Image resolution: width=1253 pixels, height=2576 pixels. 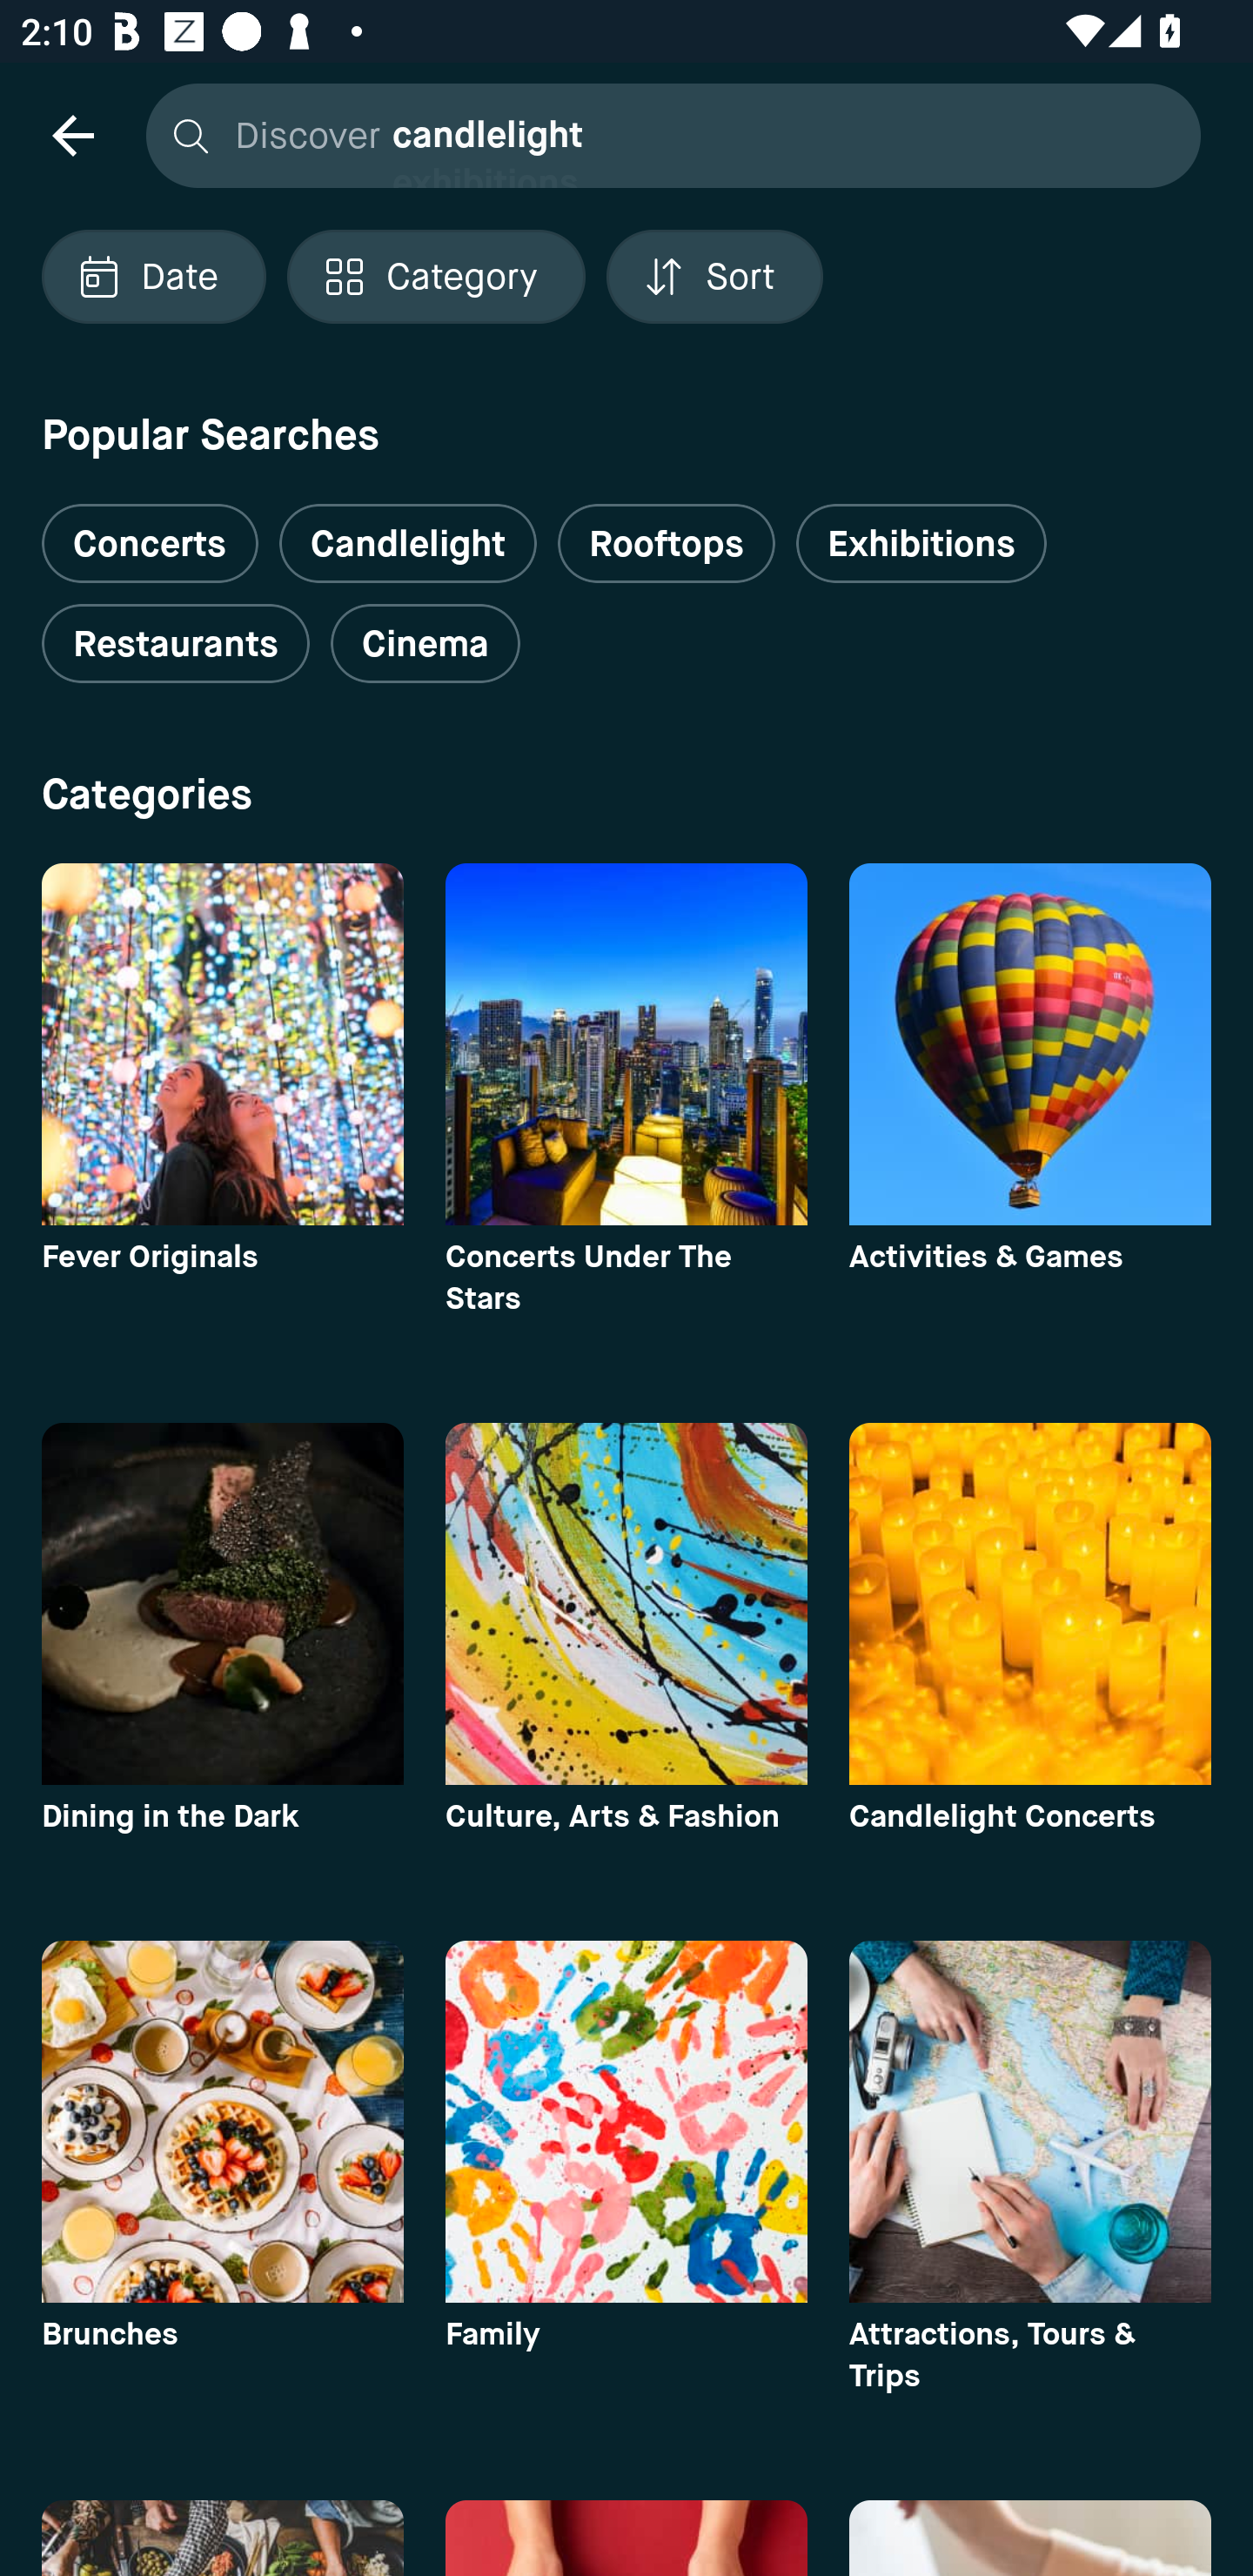 I want to click on Restaurants, so click(x=175, y=644).